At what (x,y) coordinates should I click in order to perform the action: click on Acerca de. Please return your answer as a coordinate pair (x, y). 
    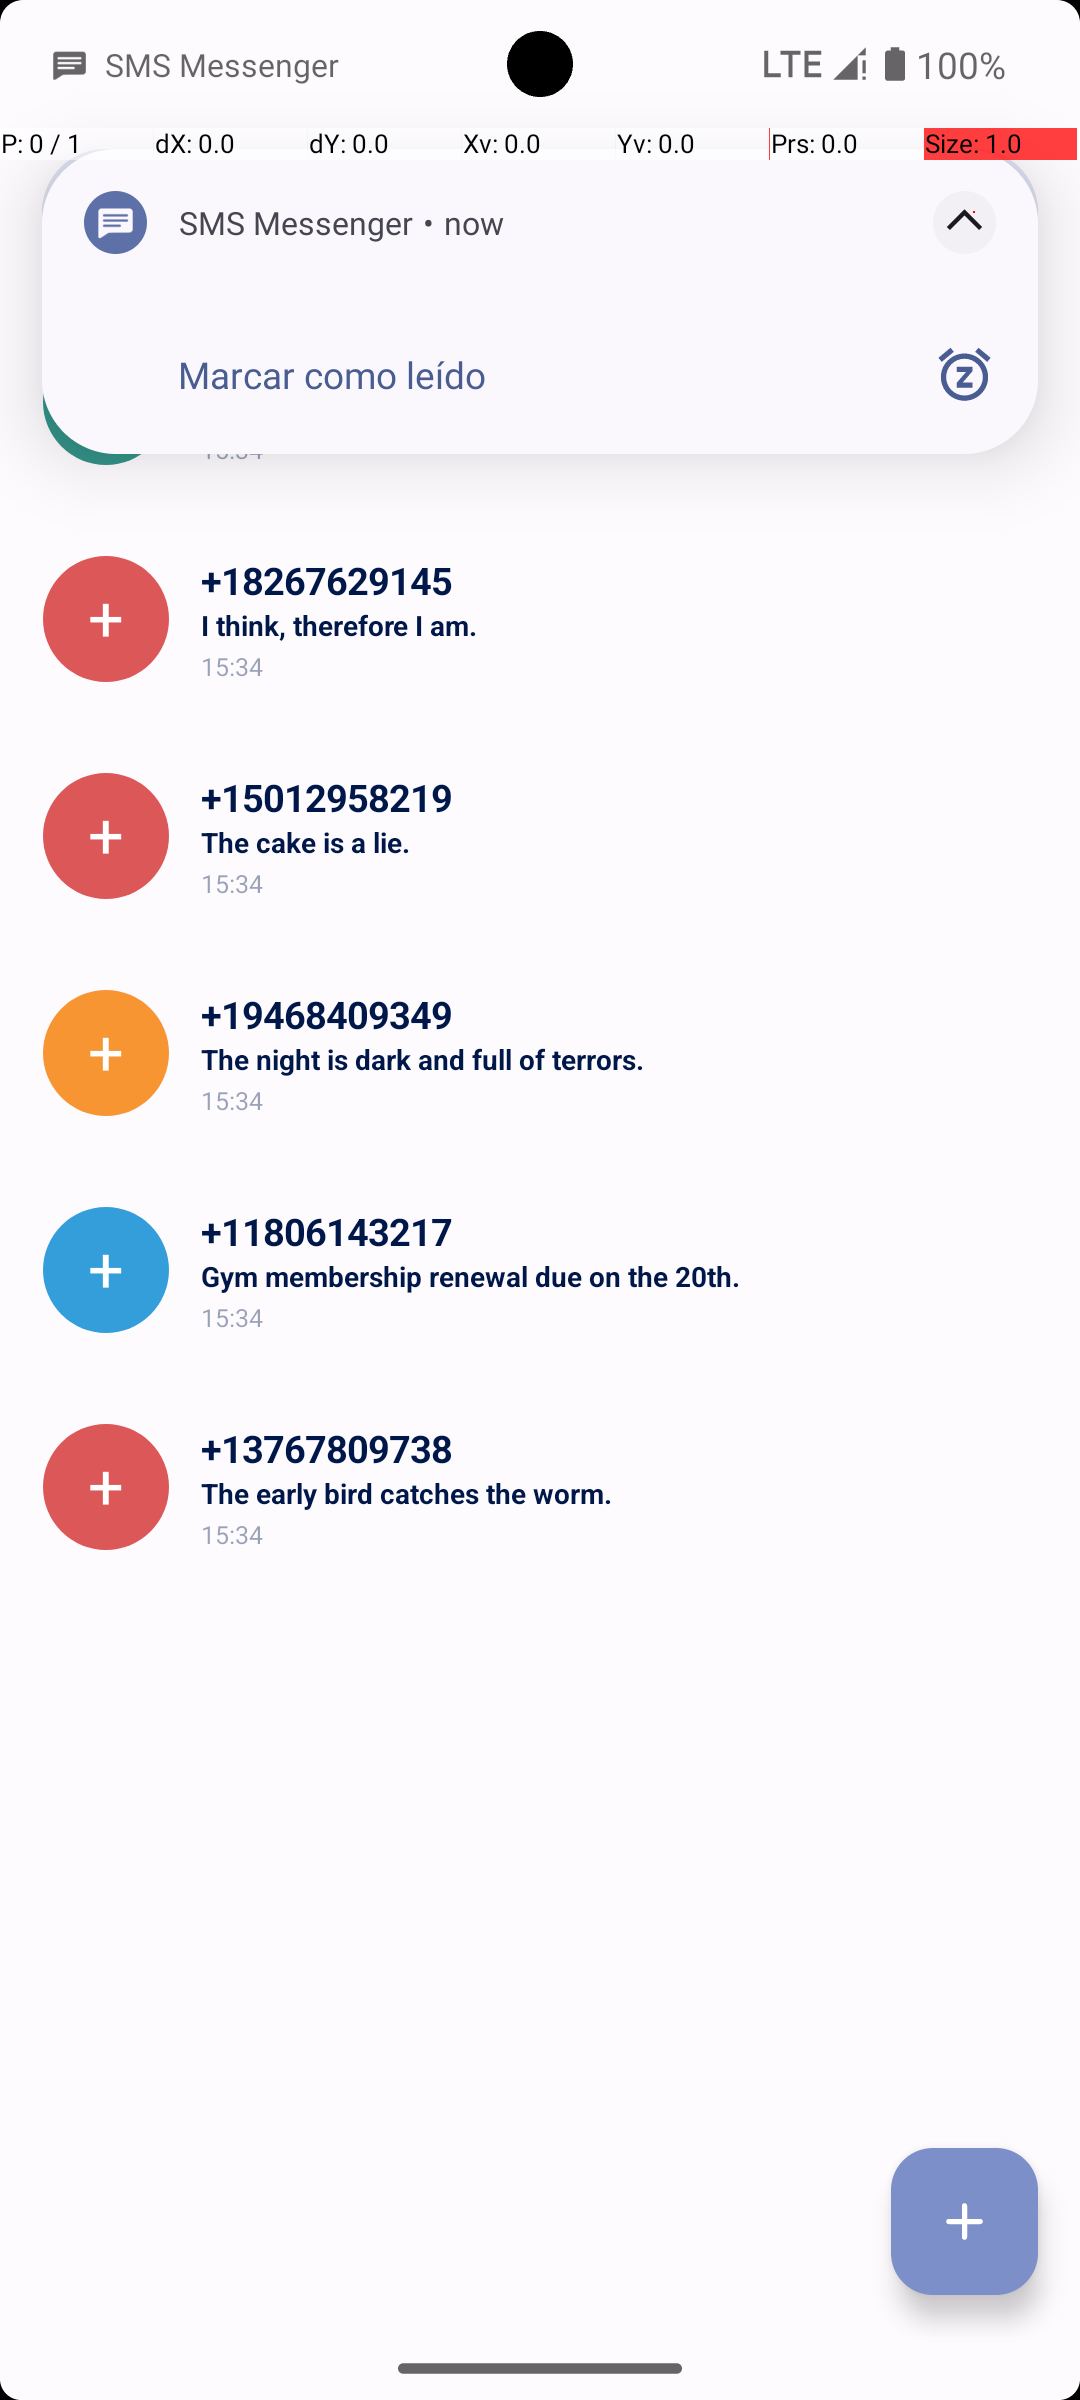
    Looking at the image, I should click on (858, 212).